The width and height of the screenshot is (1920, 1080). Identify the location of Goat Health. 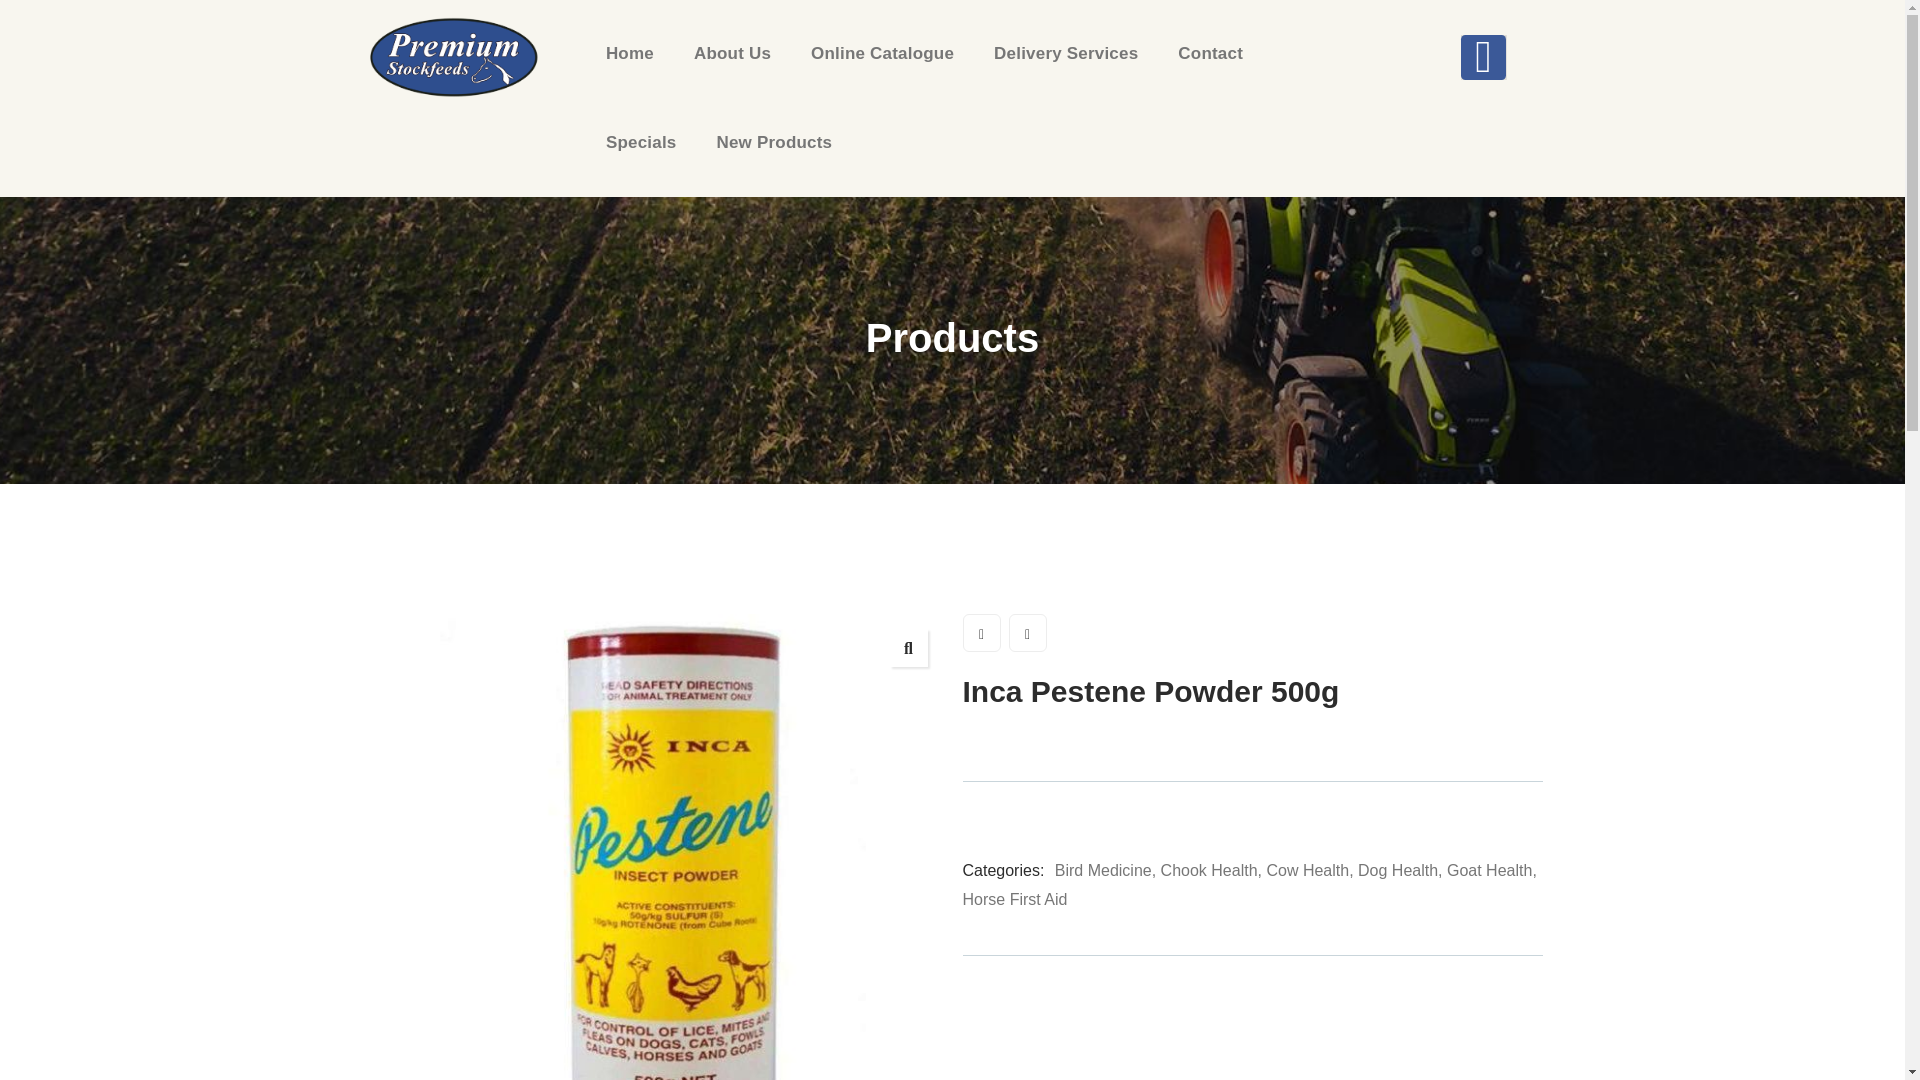
(1490, 870).